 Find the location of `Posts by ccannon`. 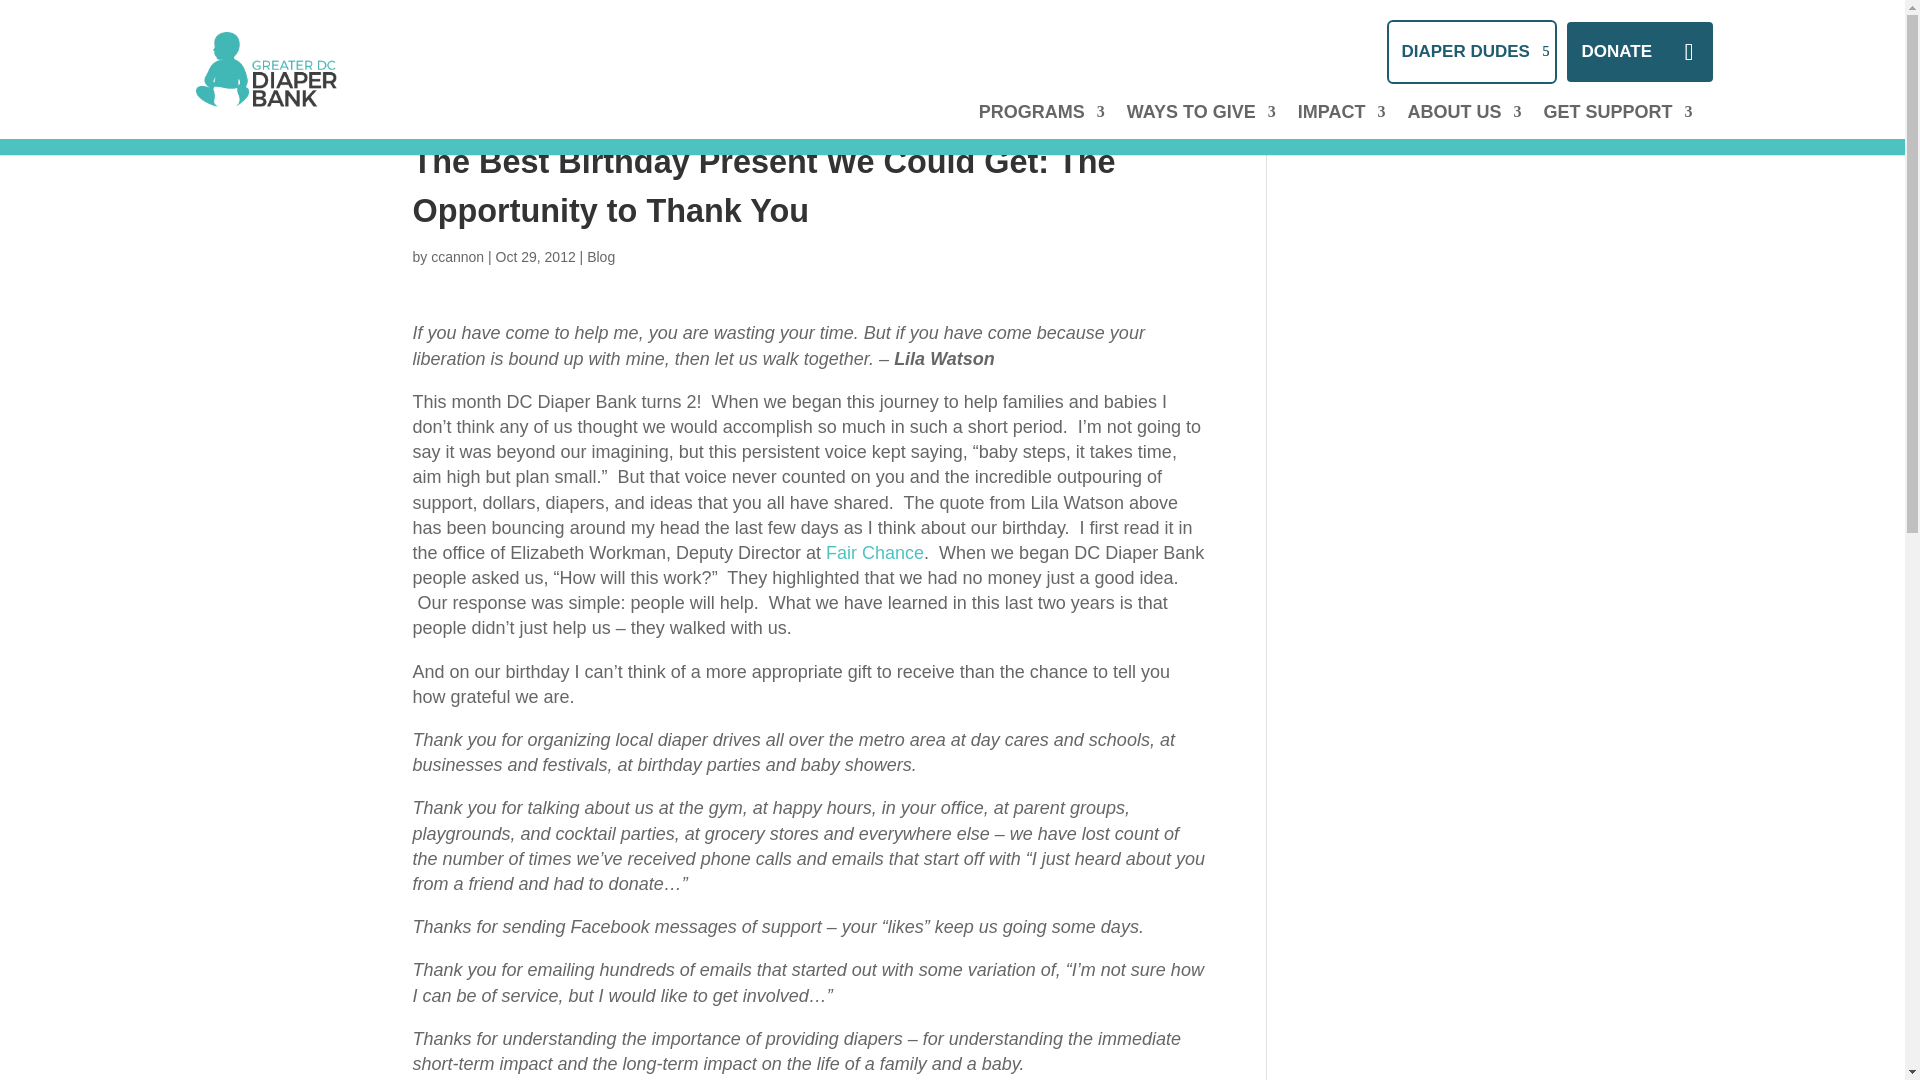

Posts by ccannon is located at coordinates (456, 256).